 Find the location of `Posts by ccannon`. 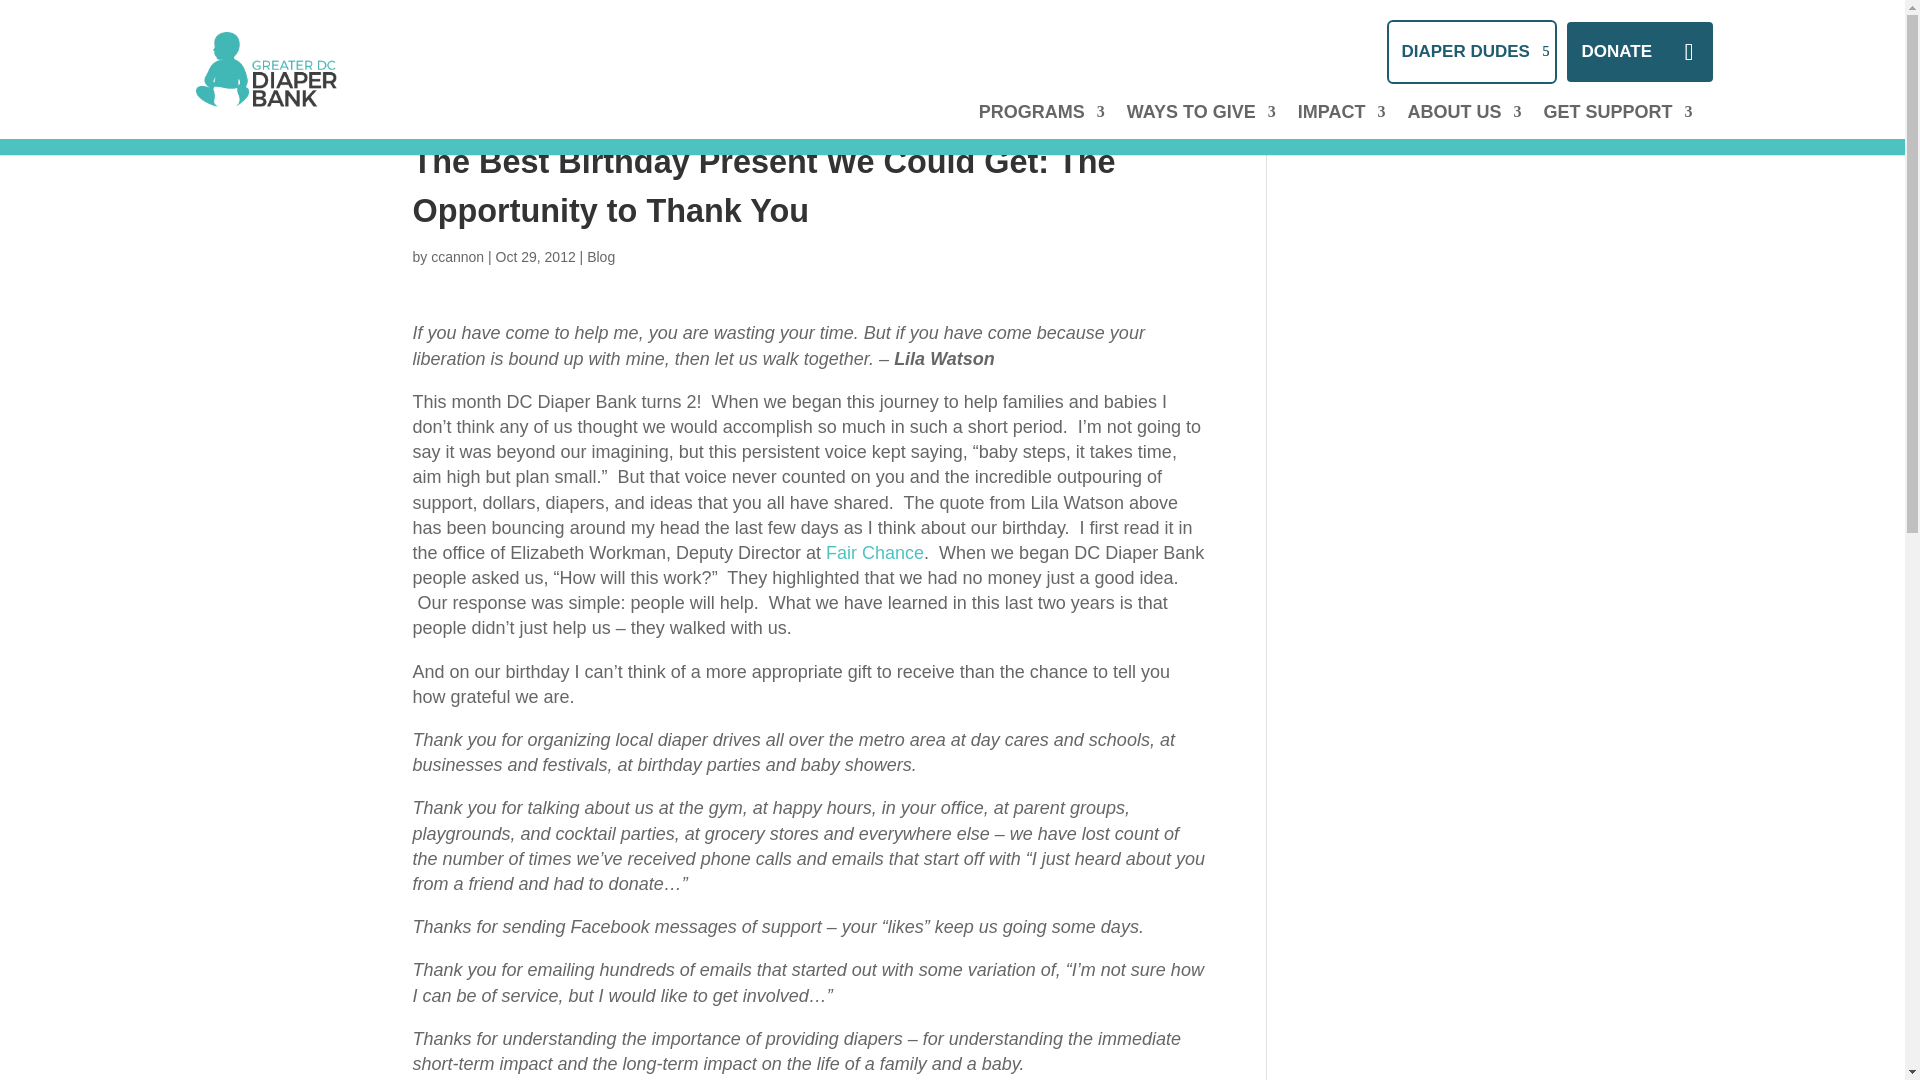

Posts by ccannon is located at coordinates (456, 256).